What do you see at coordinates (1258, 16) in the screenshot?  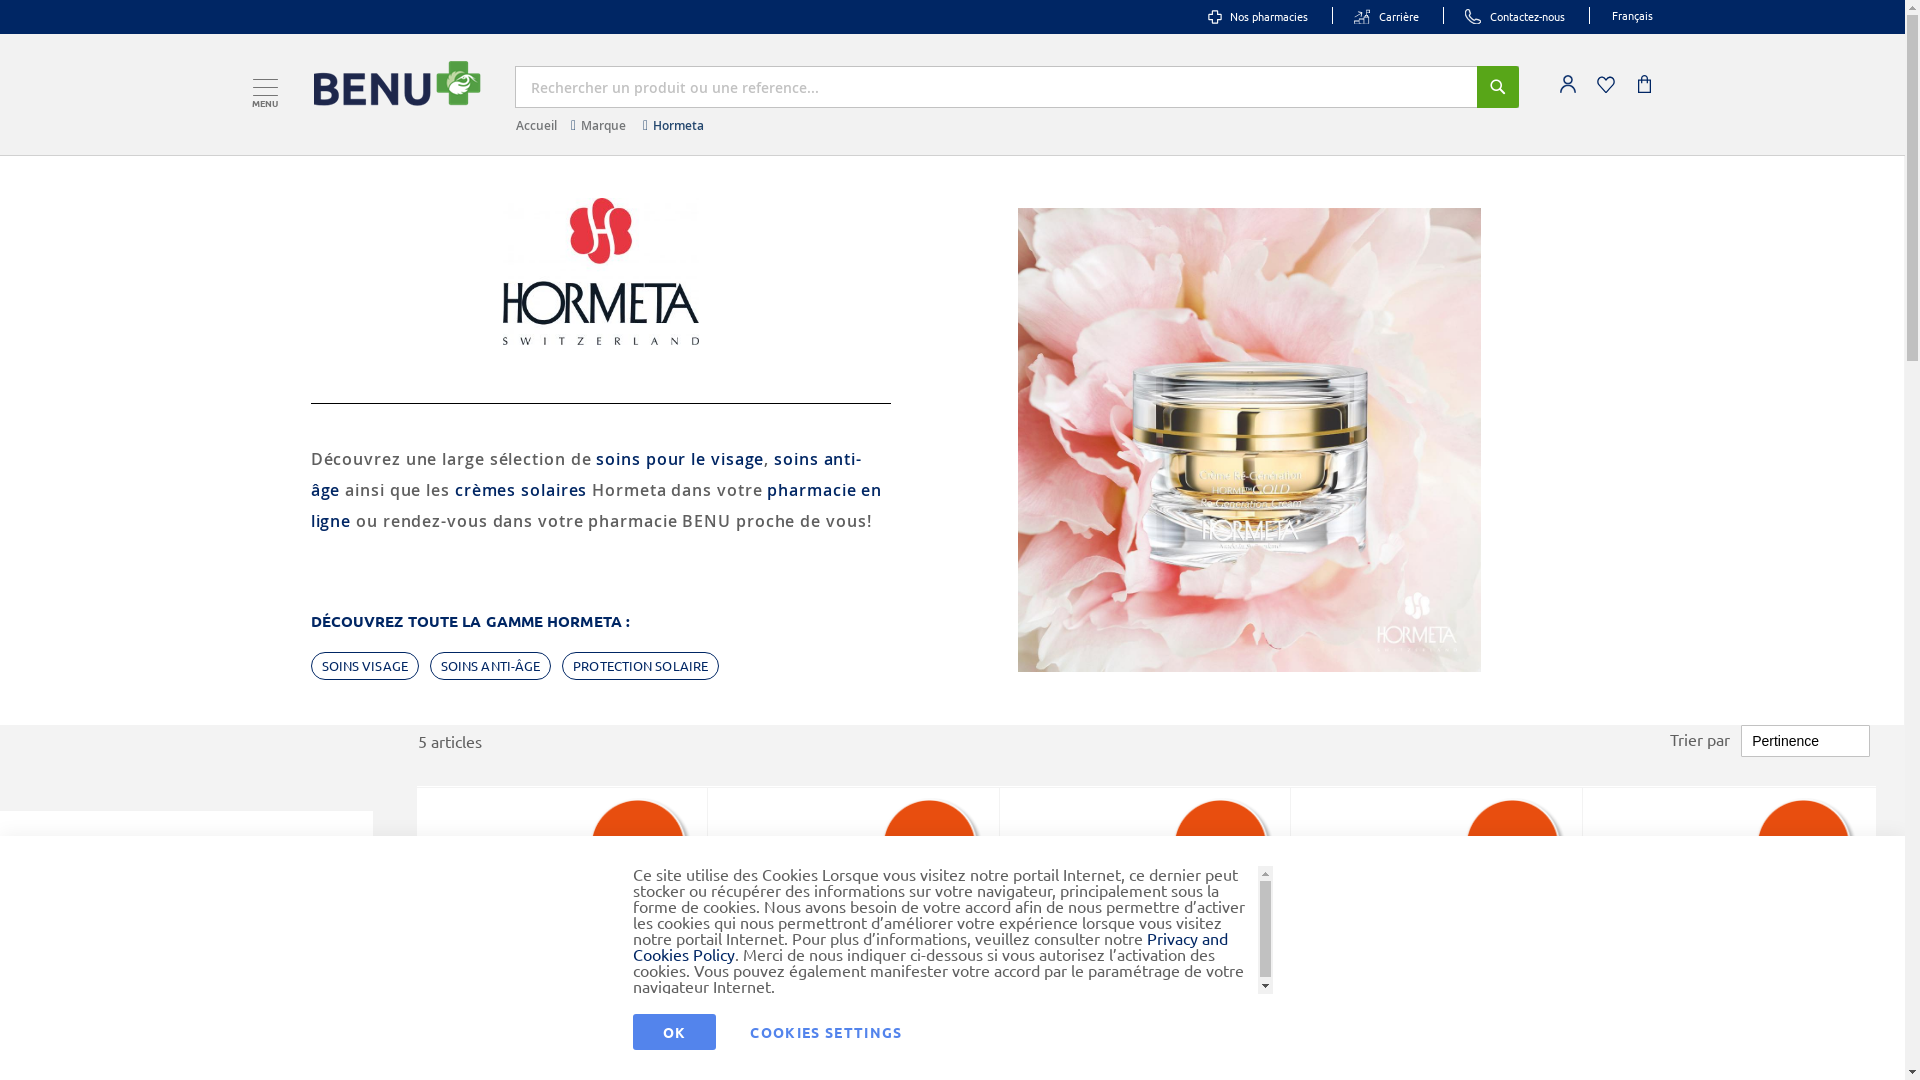 I see `Nos pharmacies` at bounding box center [1258, 16].